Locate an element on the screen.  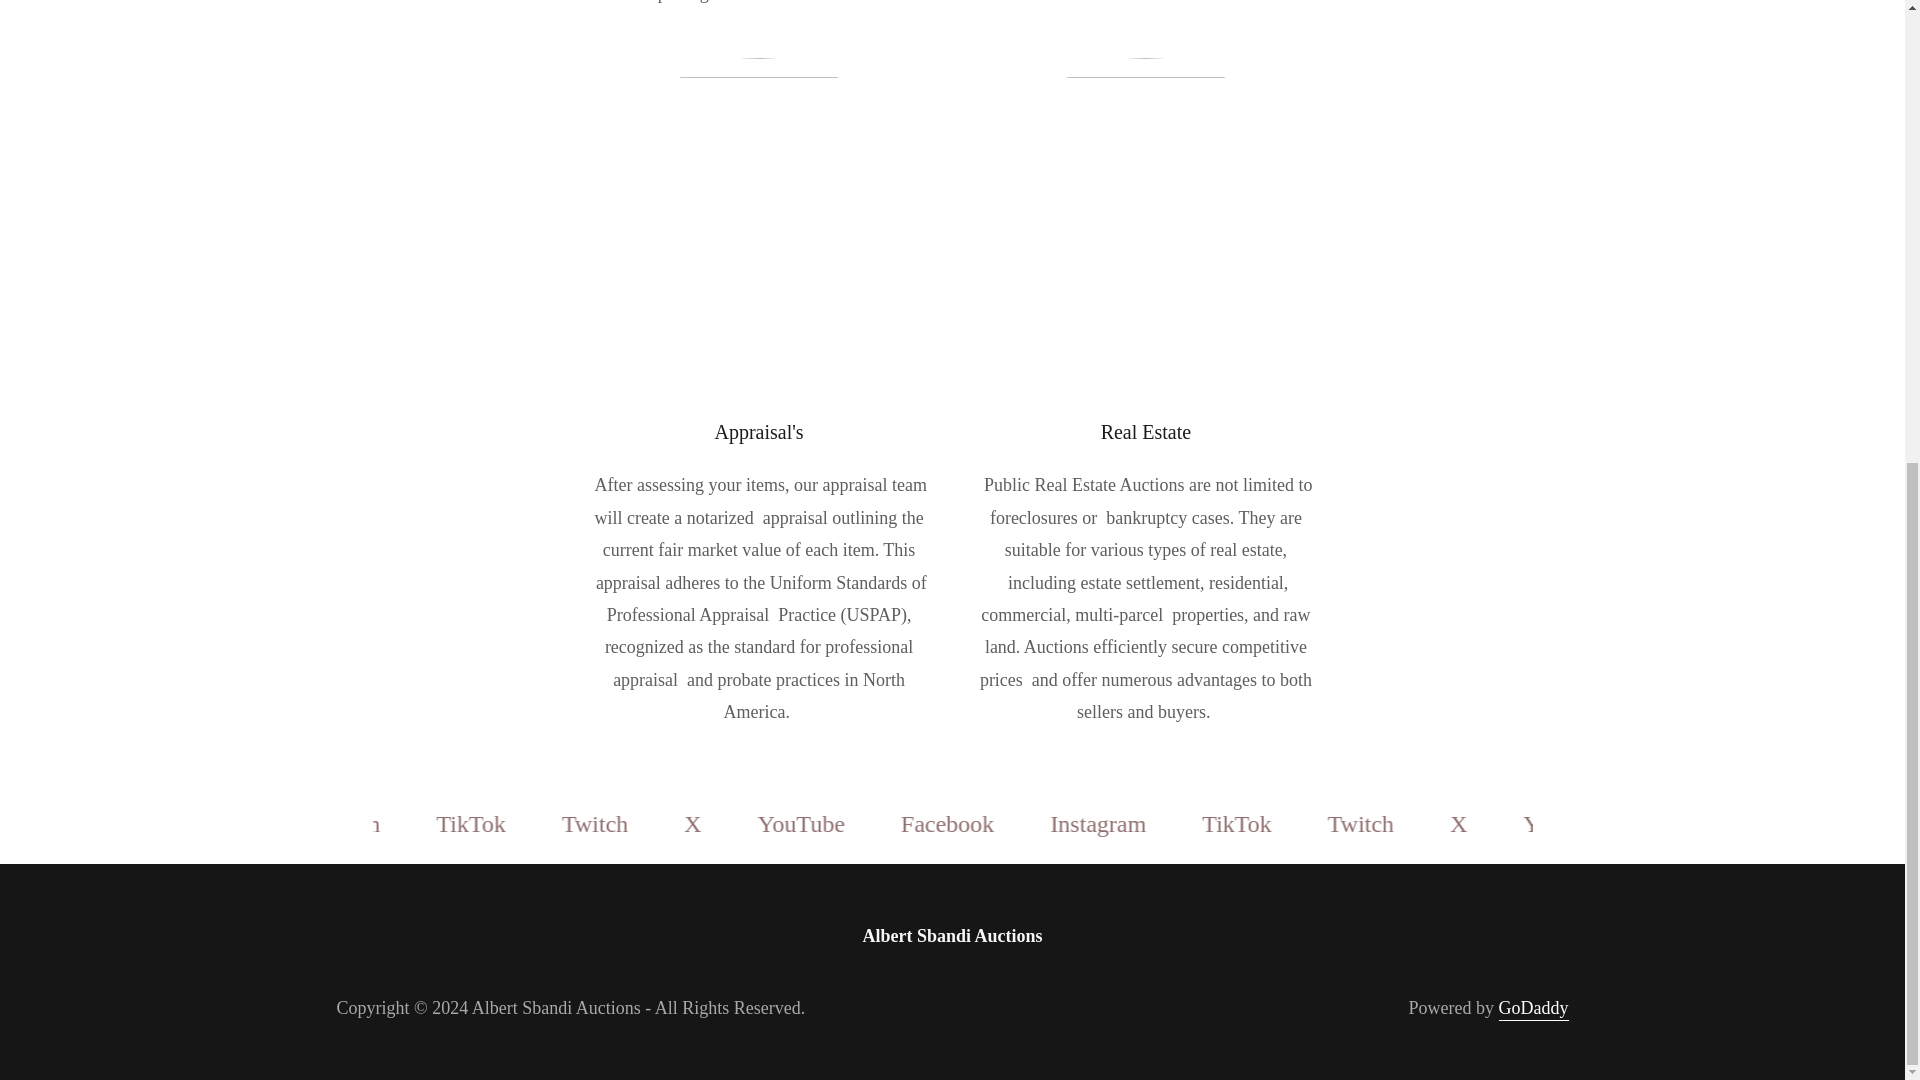
Instagram is located at coordinates (1263, 824).